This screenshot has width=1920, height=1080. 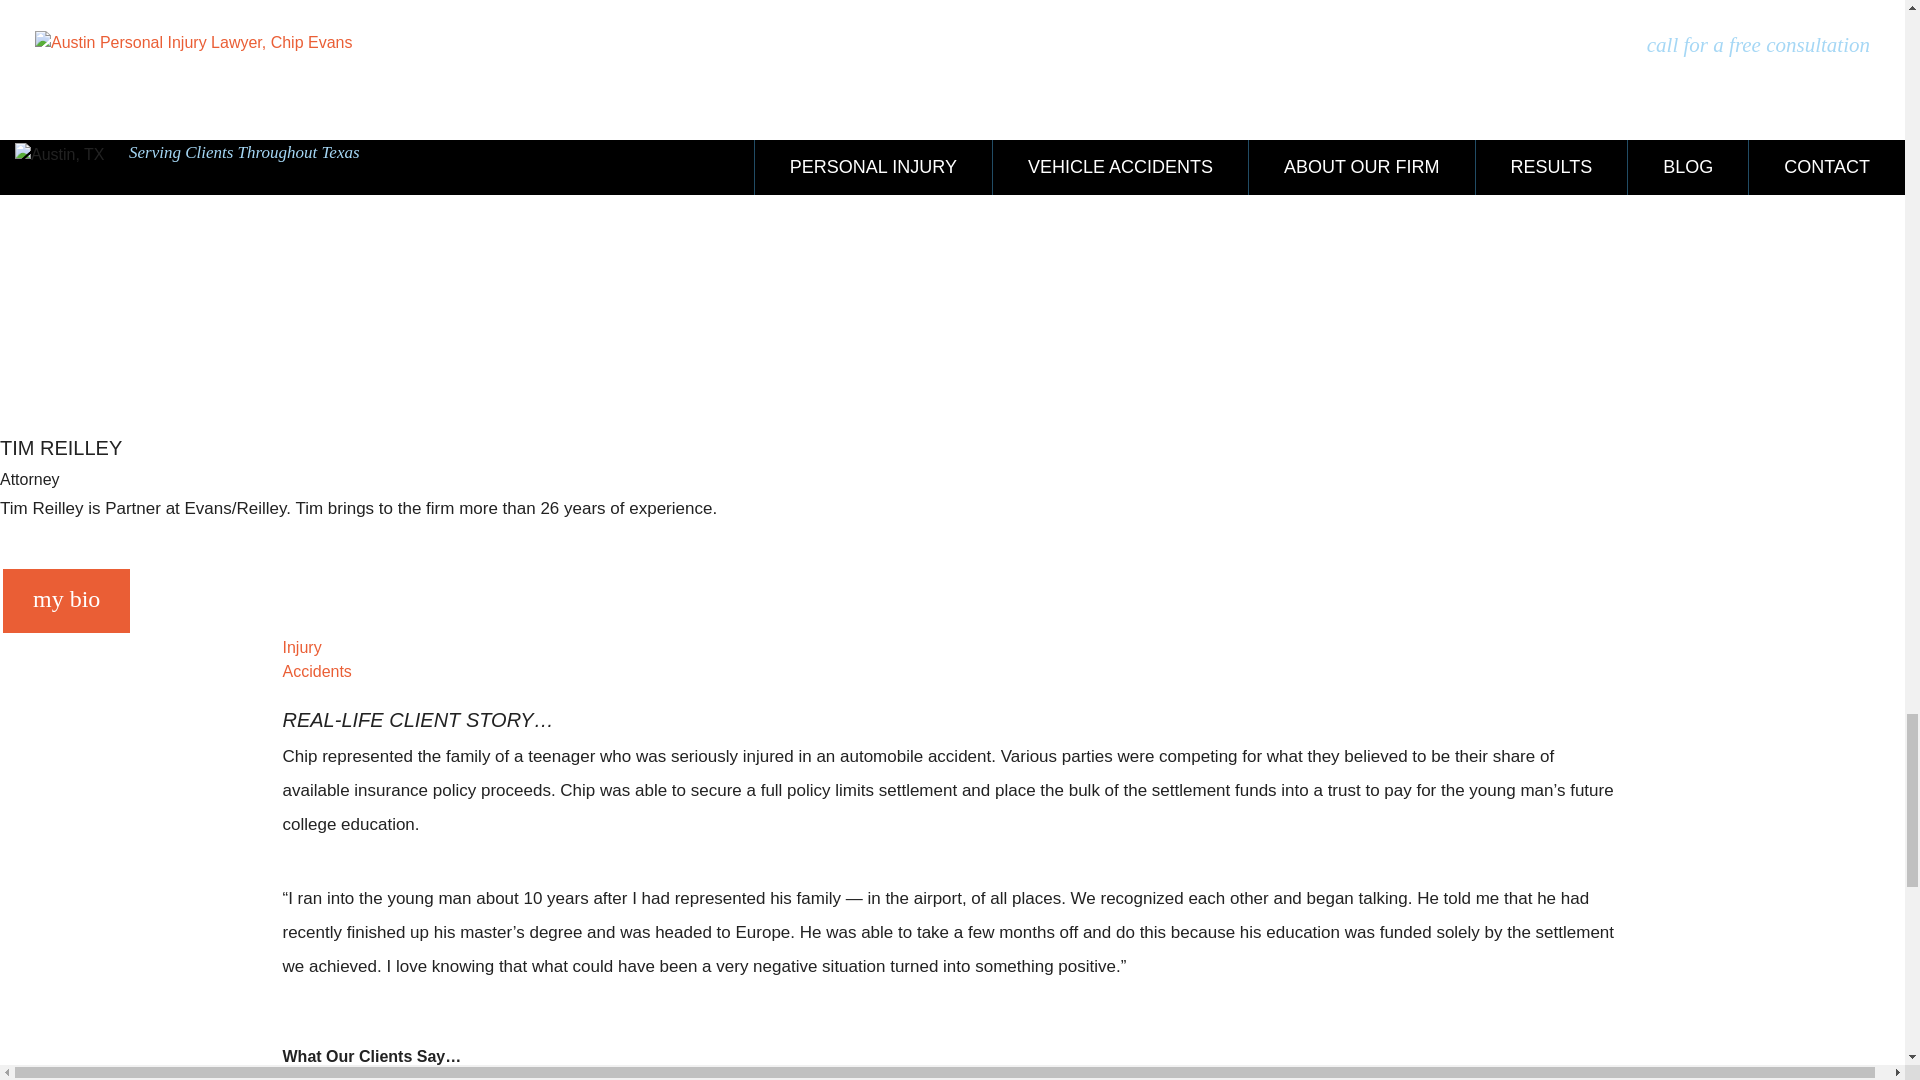 What do you see at coordinates (301, 647) in the screenshot?
I see `Injury` at bounding box center [301, 647].